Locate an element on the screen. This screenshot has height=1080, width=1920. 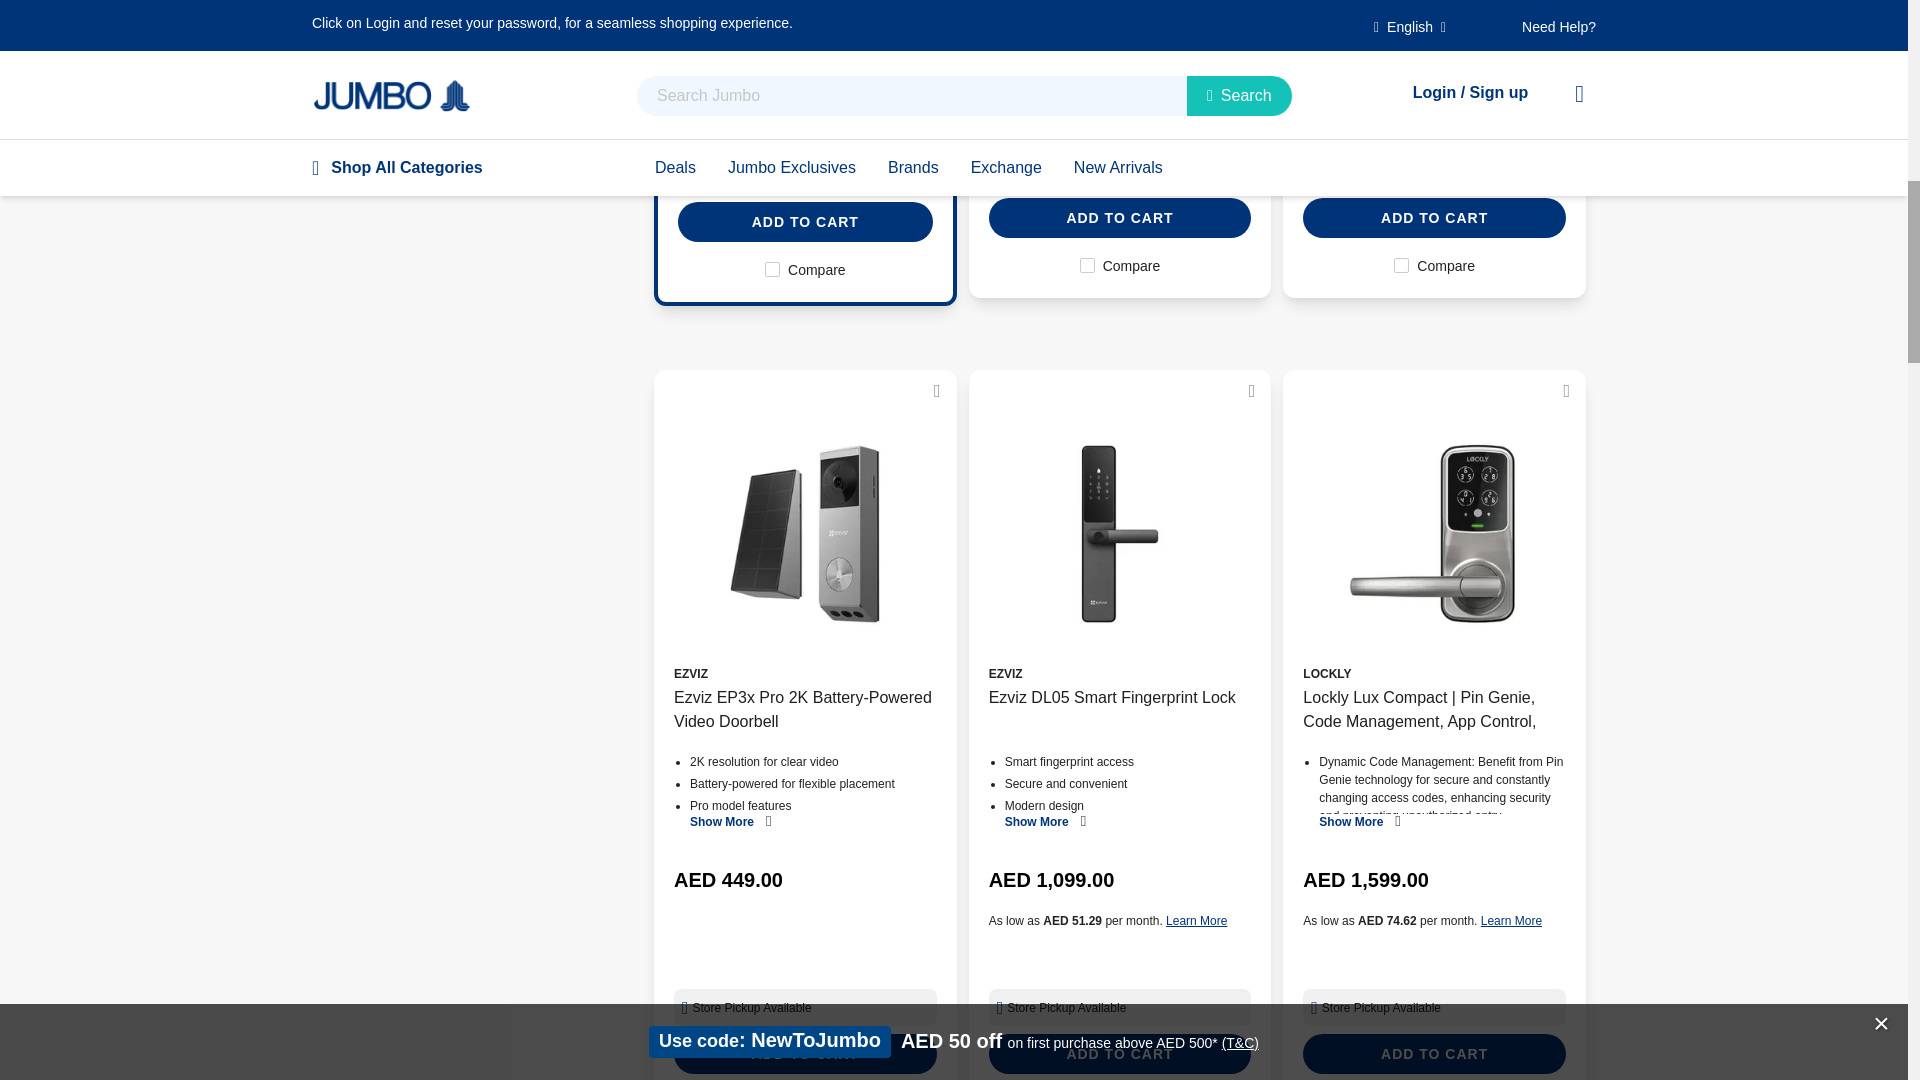
on is located at coordinates (772, 269).